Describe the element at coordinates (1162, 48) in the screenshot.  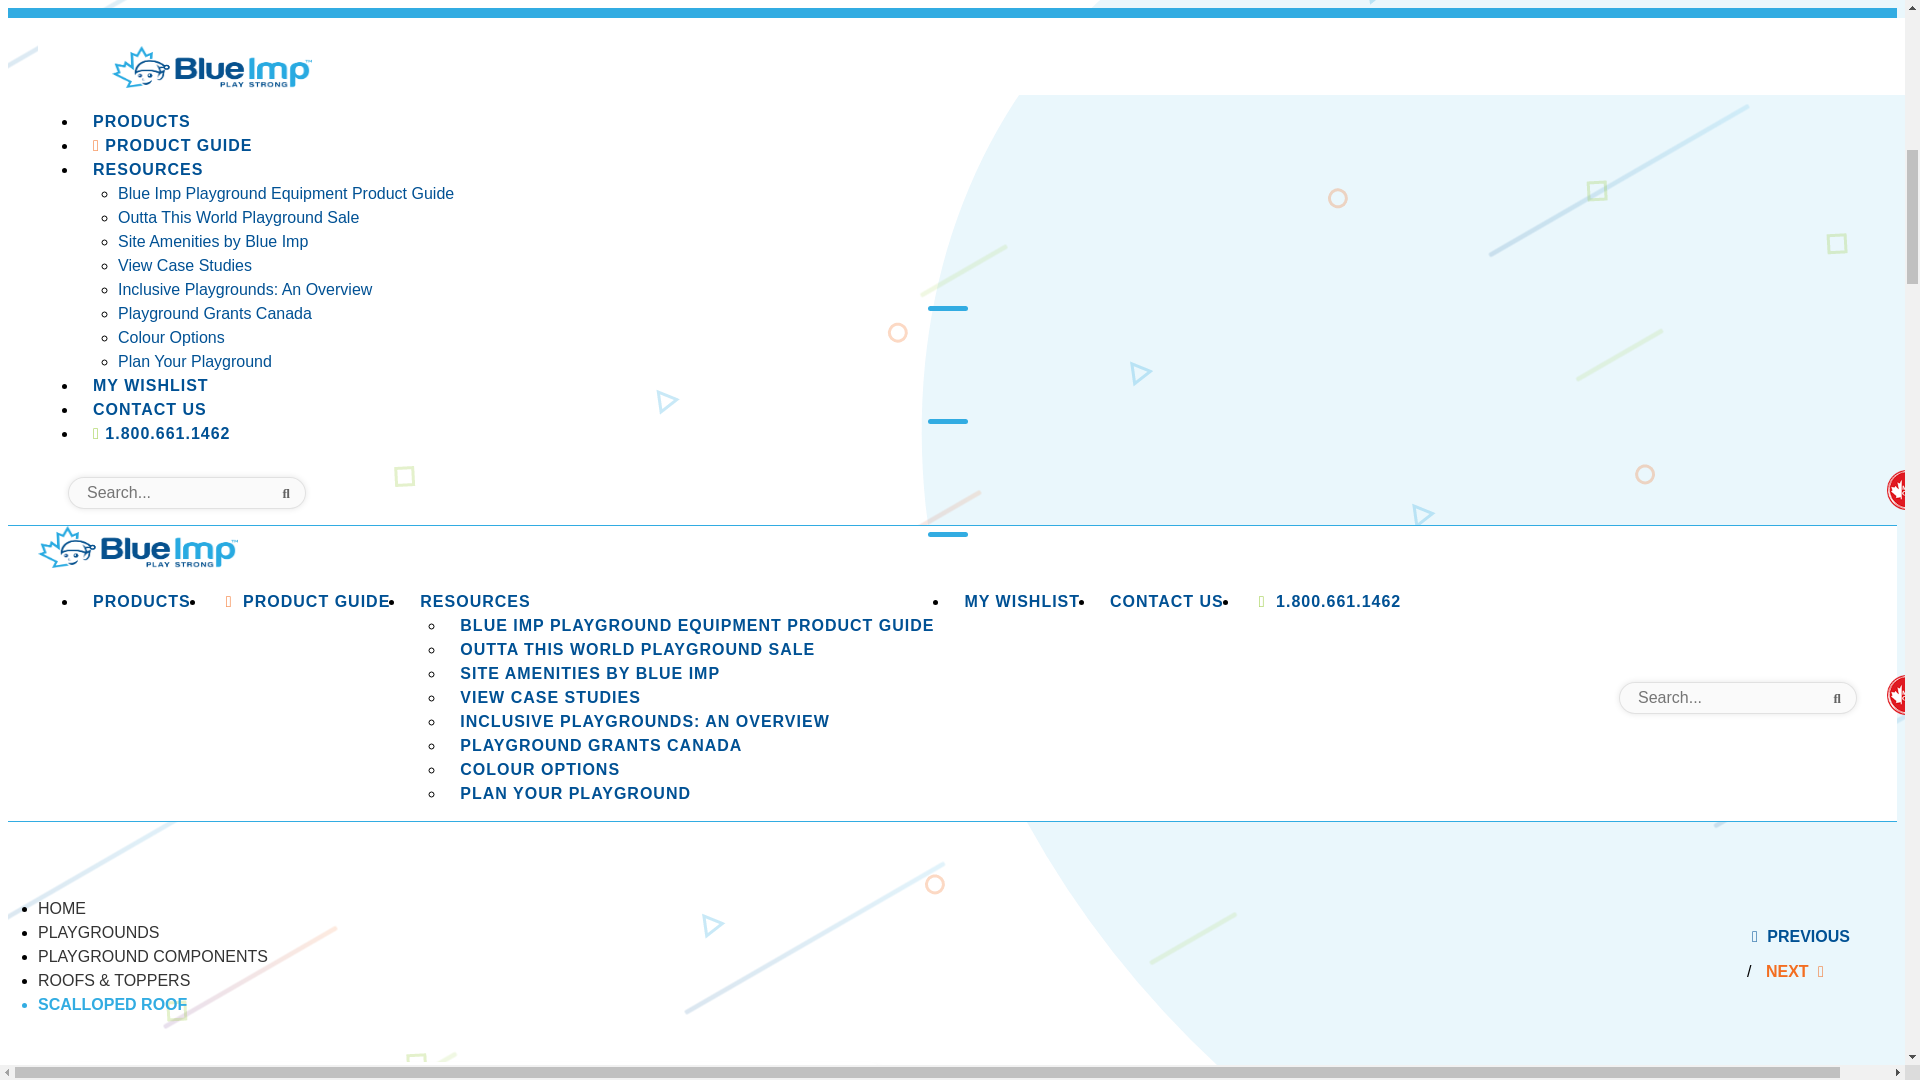
I see `All Playgrounds` at that location.